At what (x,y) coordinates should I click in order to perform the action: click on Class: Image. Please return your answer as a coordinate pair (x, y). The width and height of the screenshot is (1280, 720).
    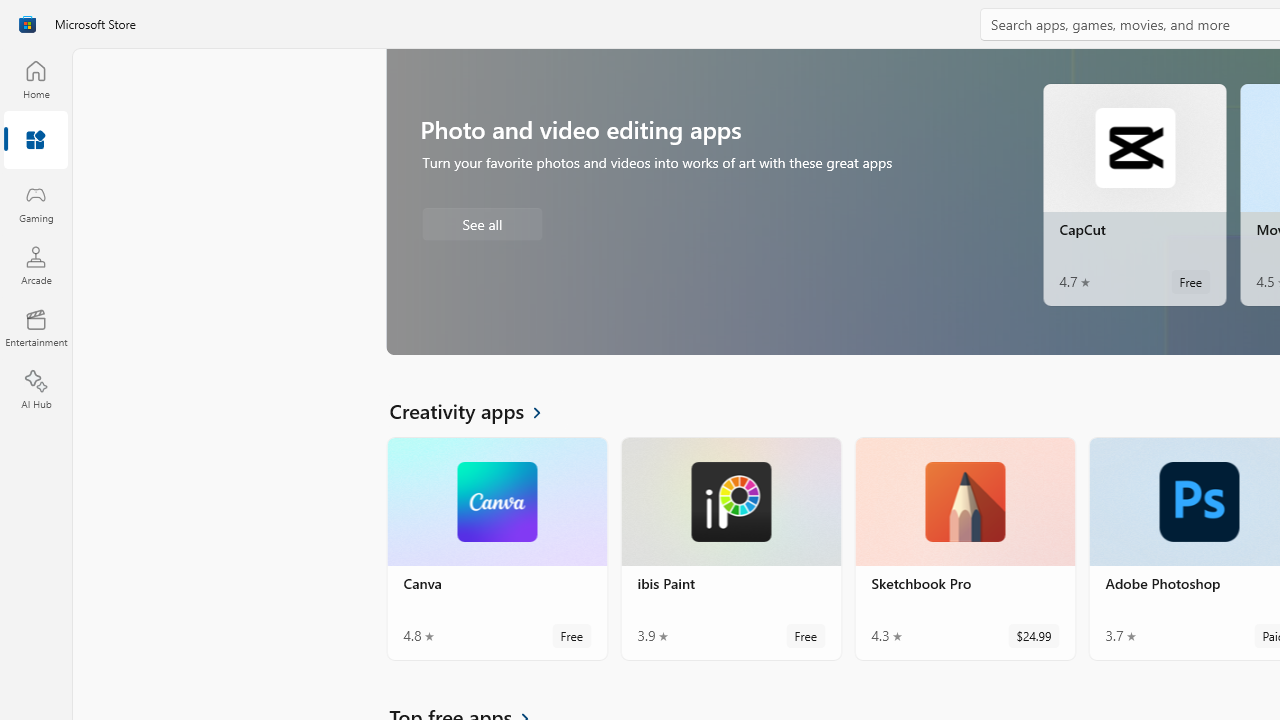
    Looking at the image, I should click on (27, 24).